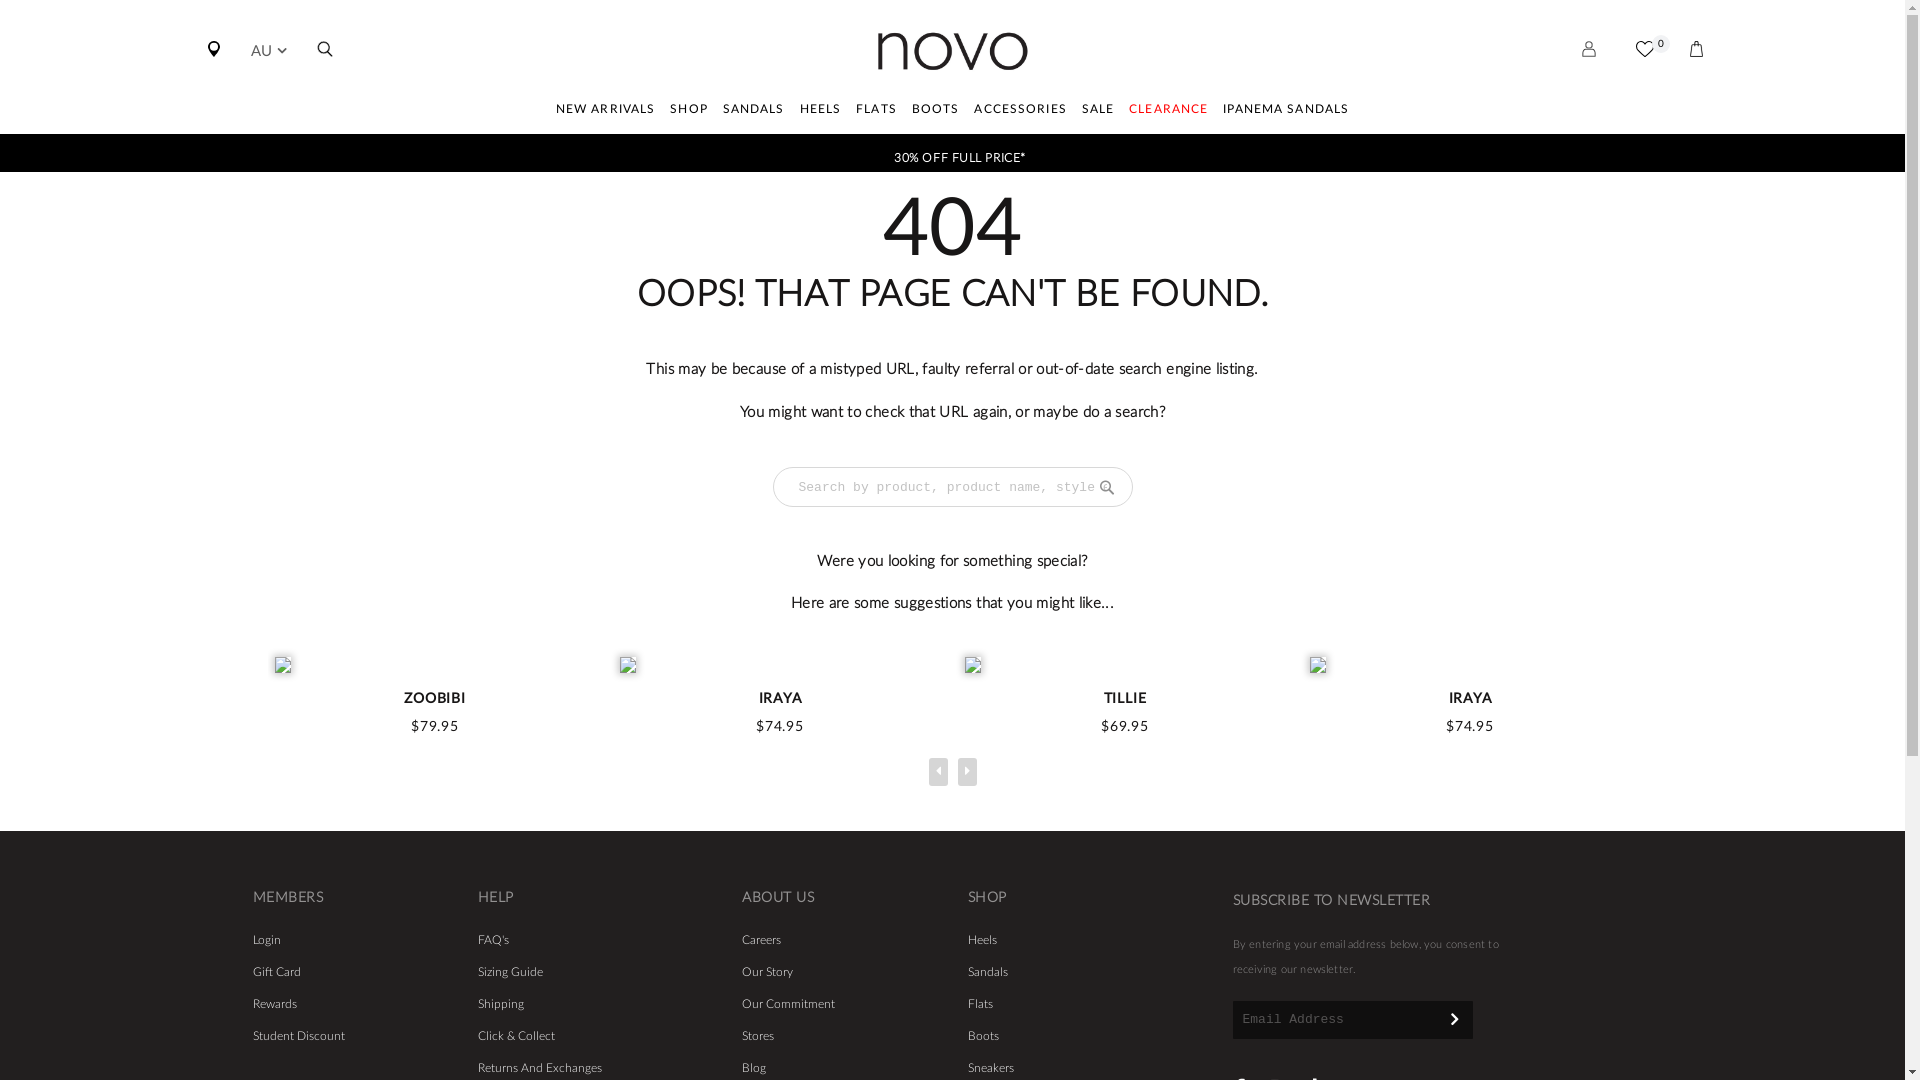 Image resolution: width=1920 pixels, height=1080 pixels. What do you see at coordinates (266, 940) in the screenshot?
I see `Login` at bounding box center [266, 940].